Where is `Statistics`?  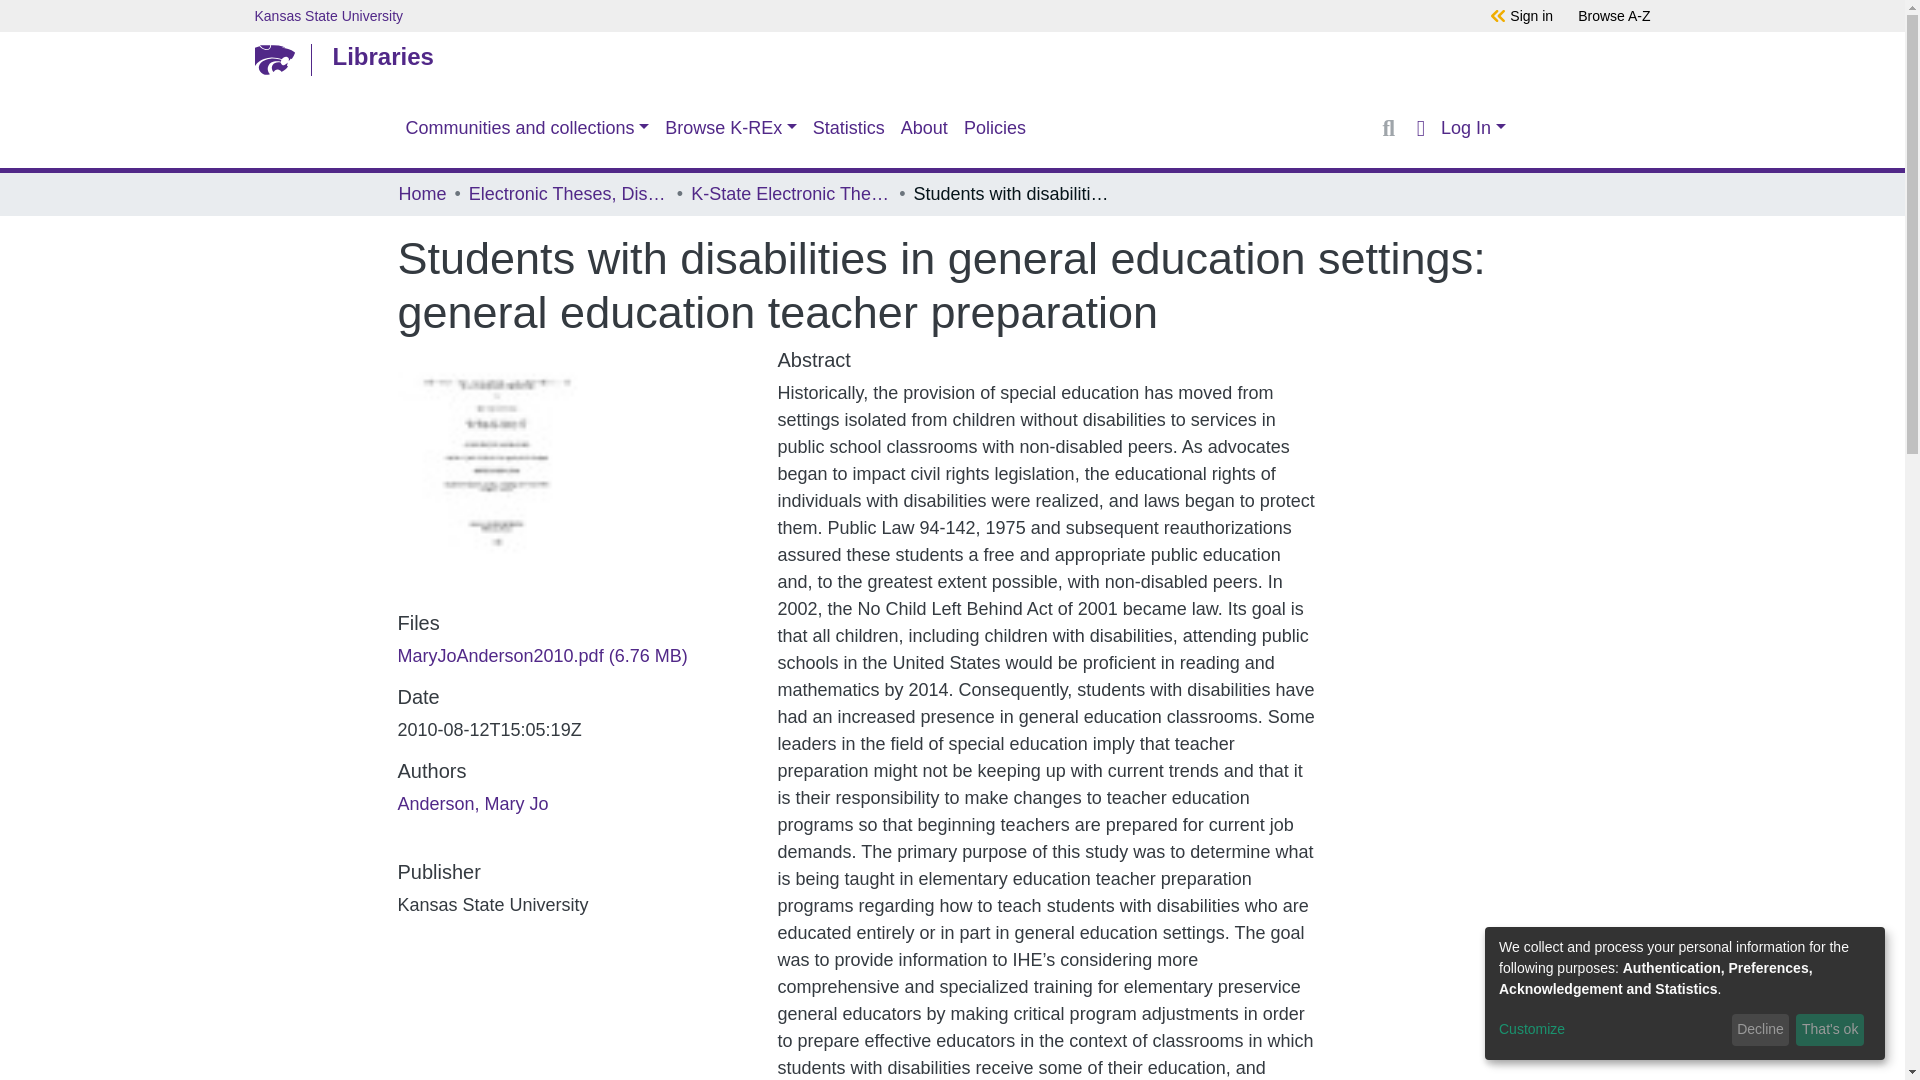 Statistics is located at coordinates (848, 128).